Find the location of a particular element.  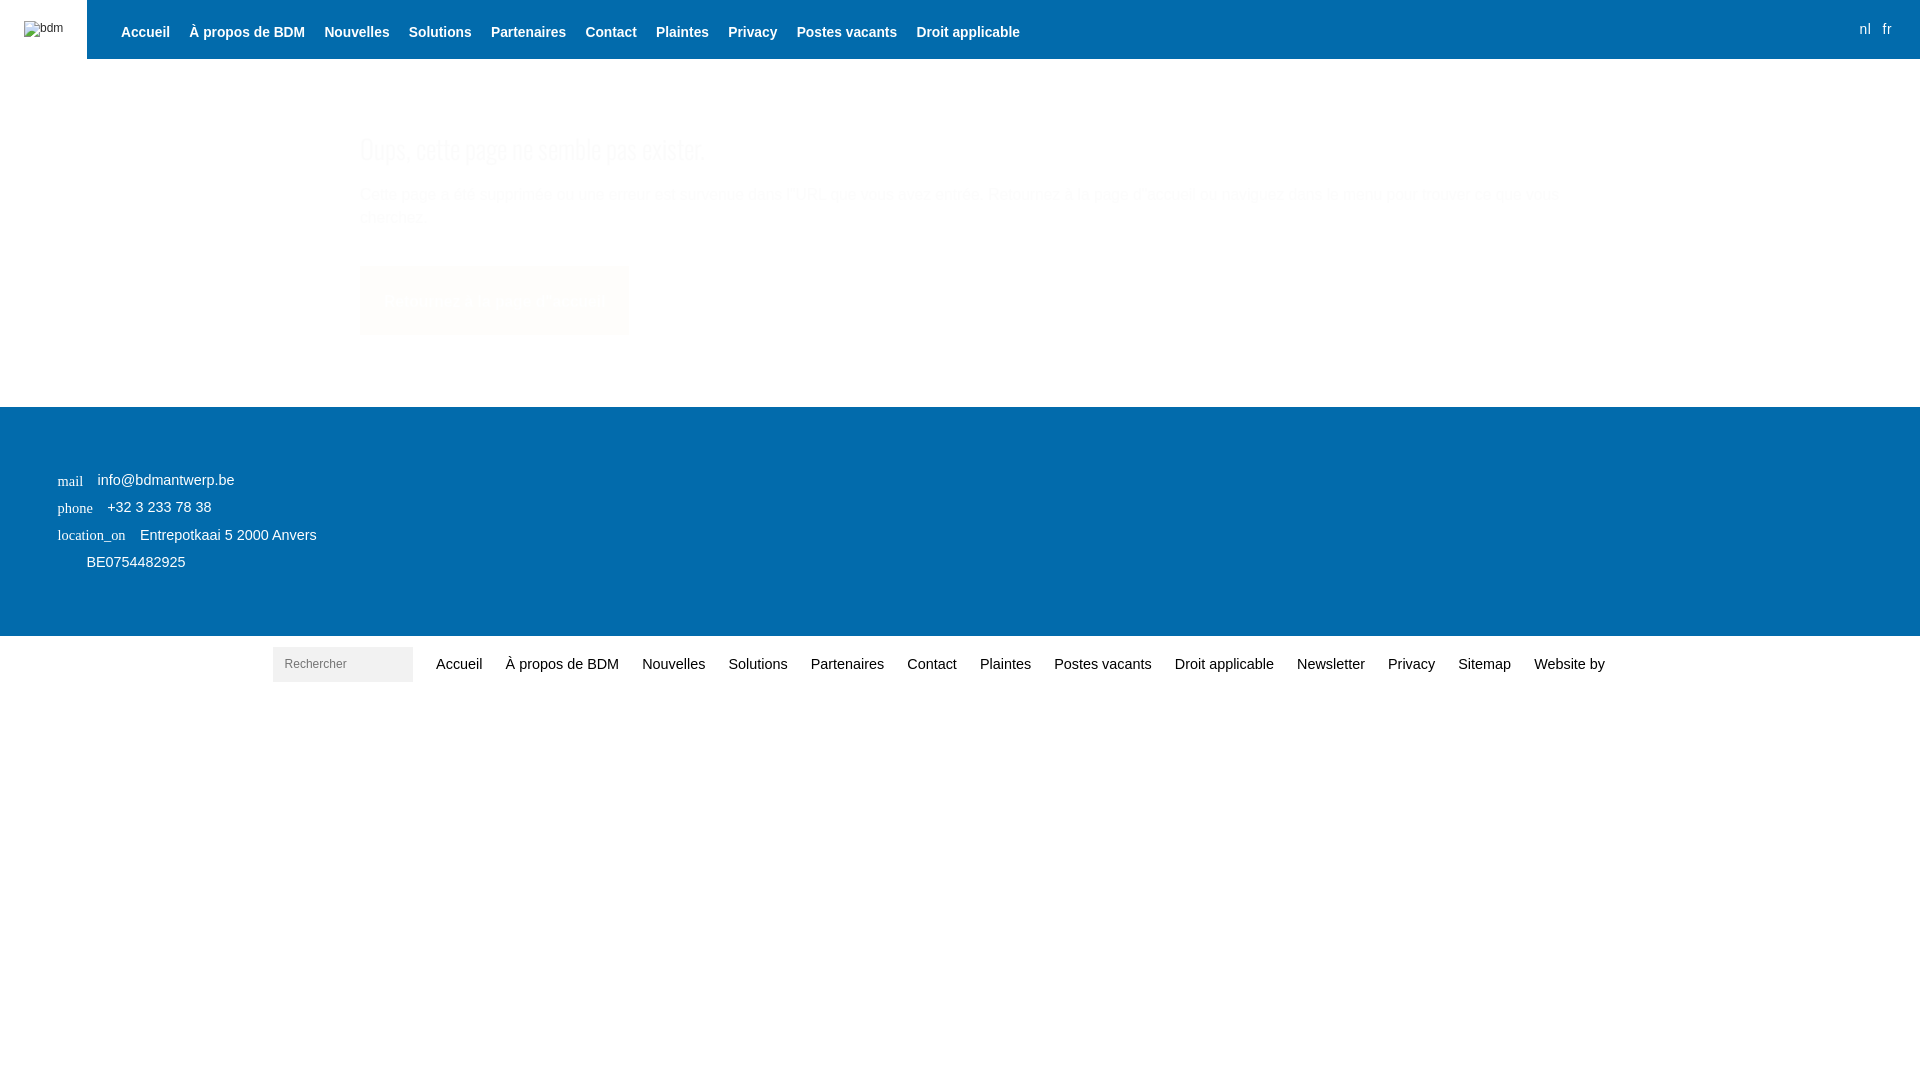

Droit applicable is located at coordinates (1224, 664).